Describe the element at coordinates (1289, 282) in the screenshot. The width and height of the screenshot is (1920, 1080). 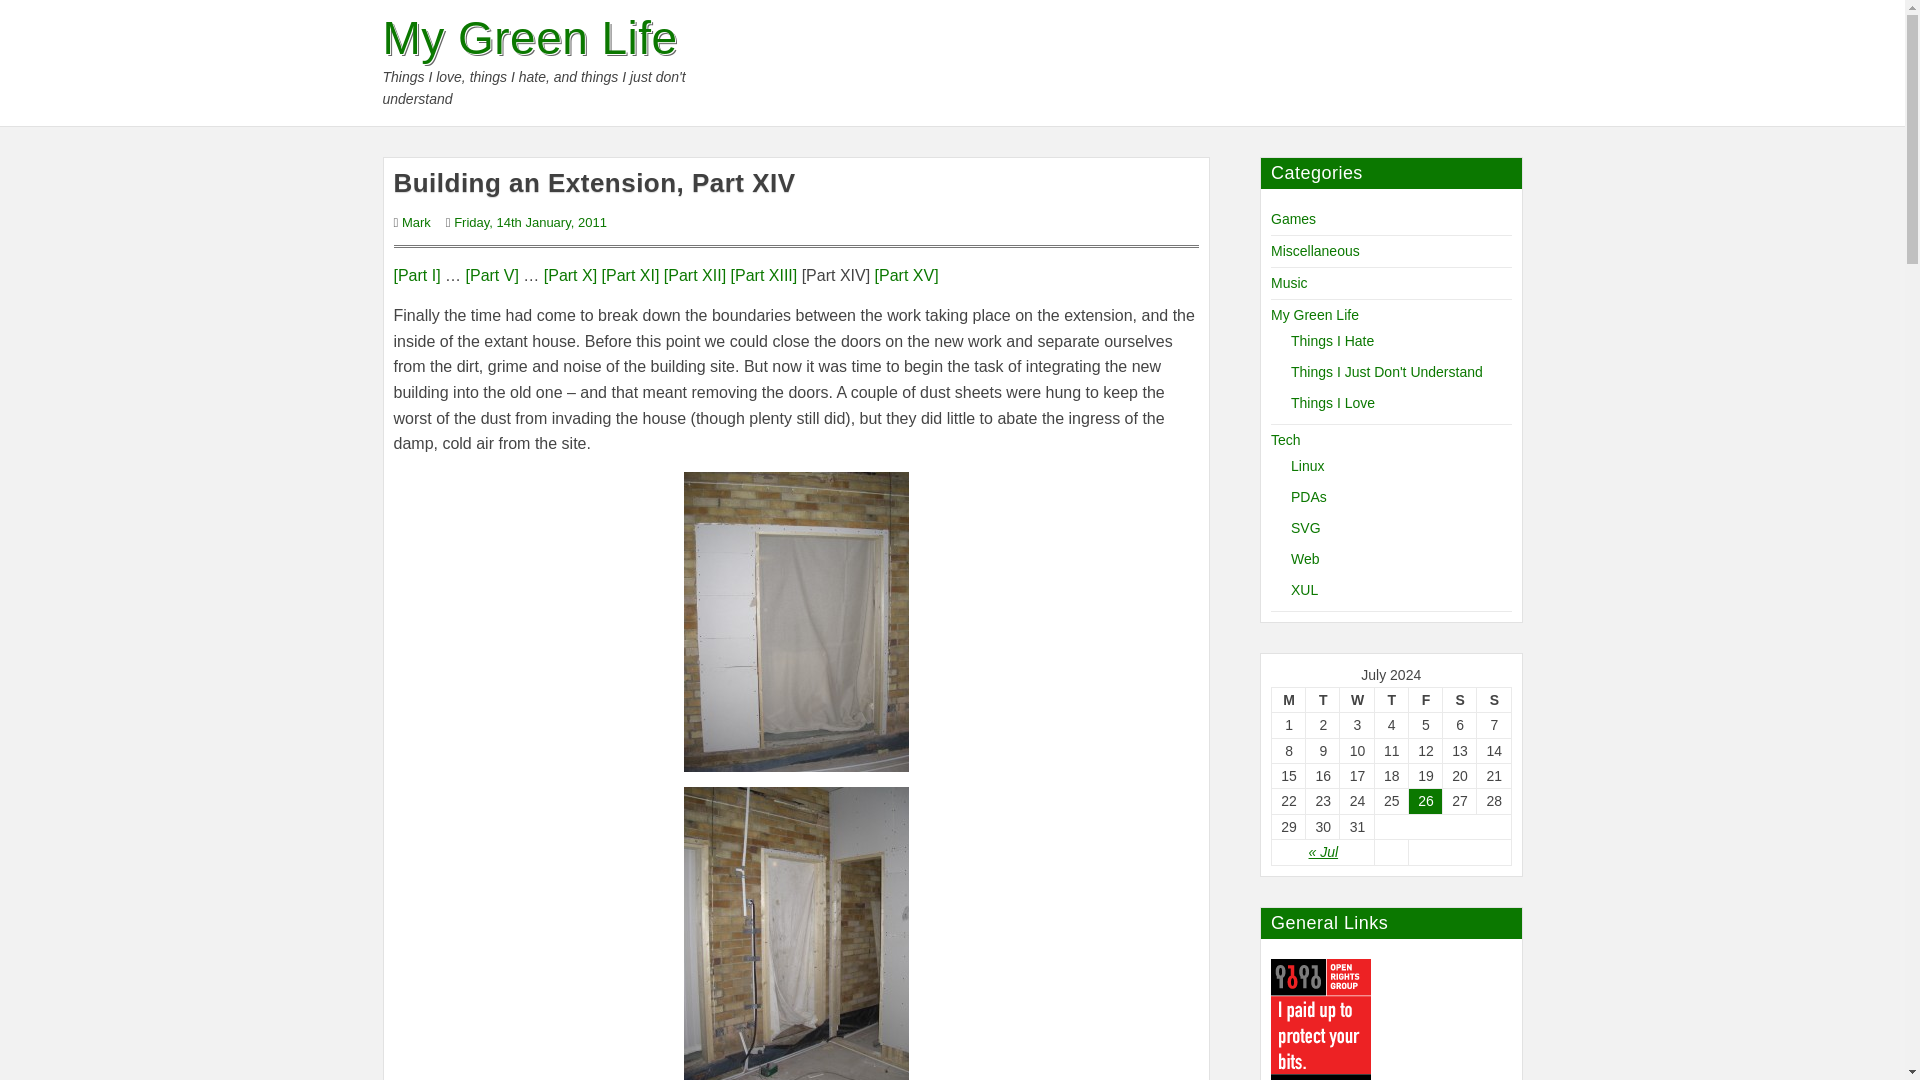
I see `Music` at that location.